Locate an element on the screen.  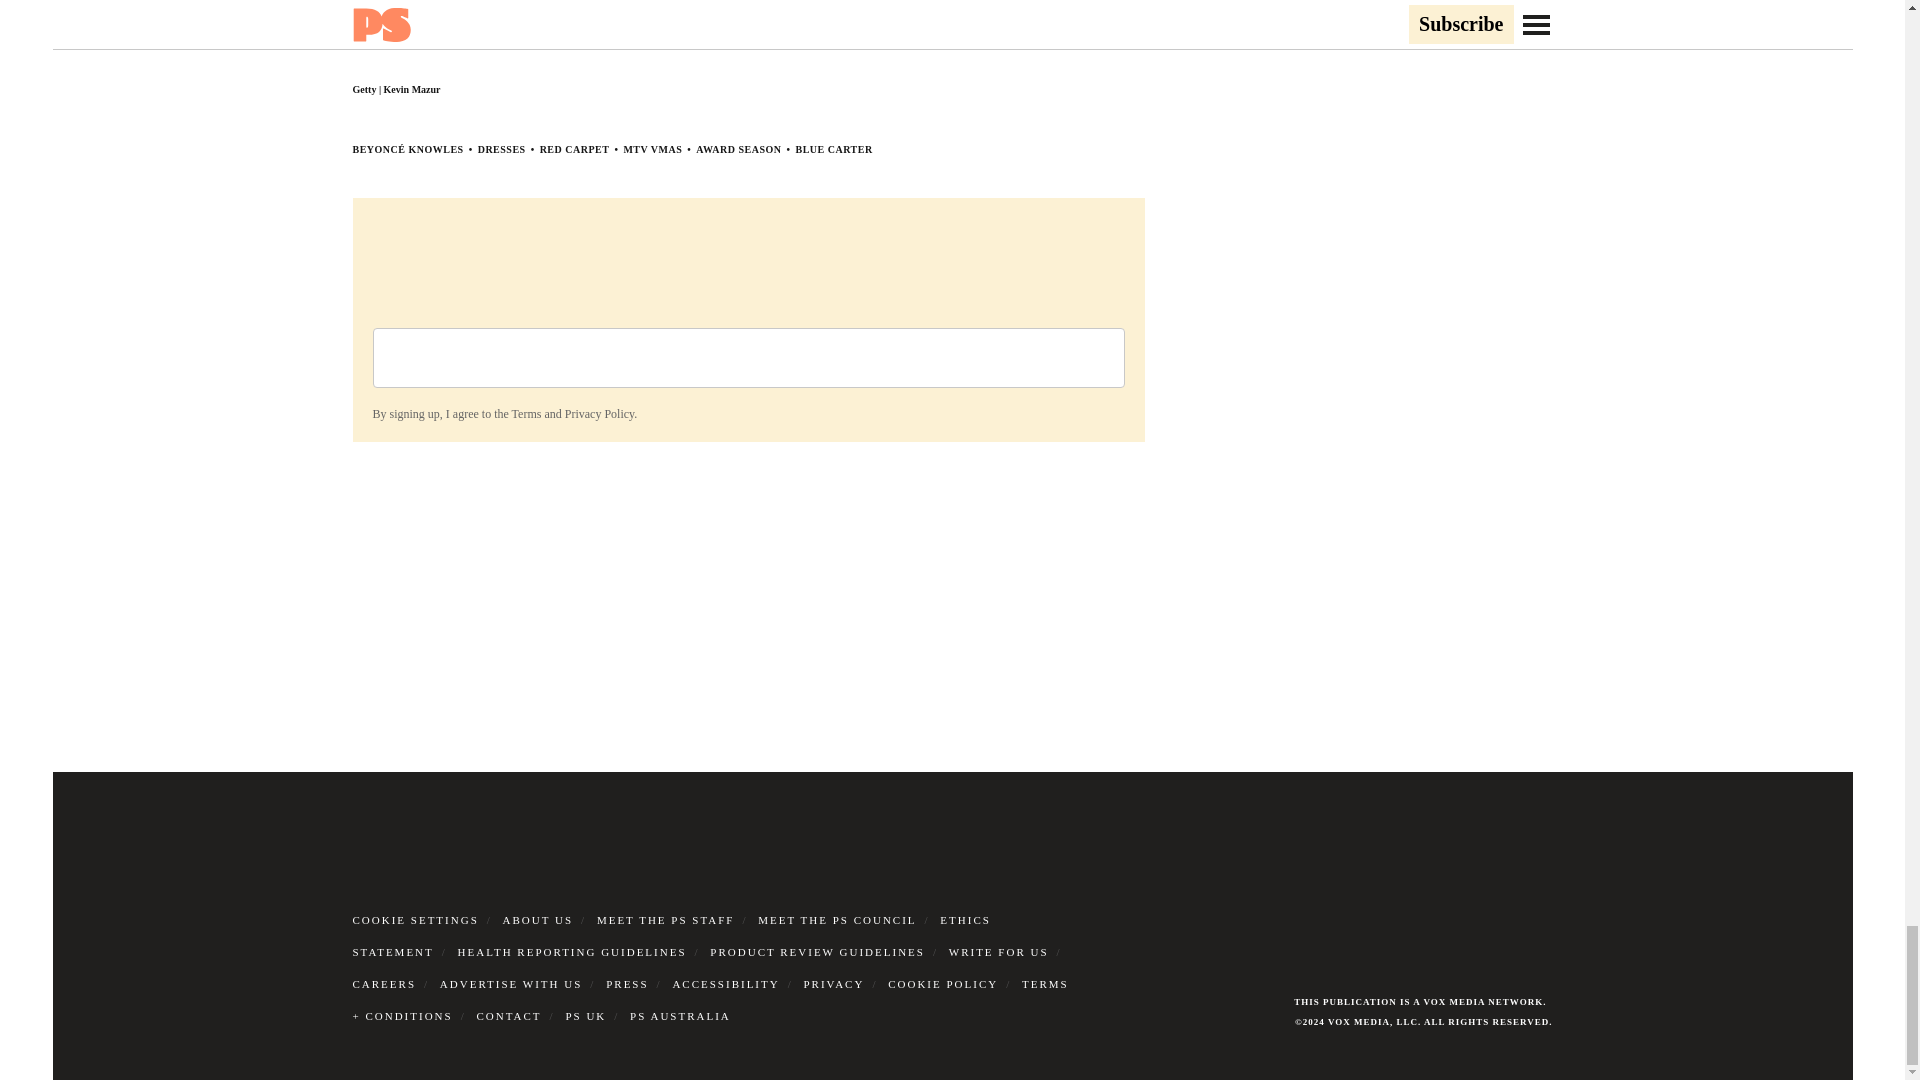
ABOUT US is located at coordinates (538, 919).